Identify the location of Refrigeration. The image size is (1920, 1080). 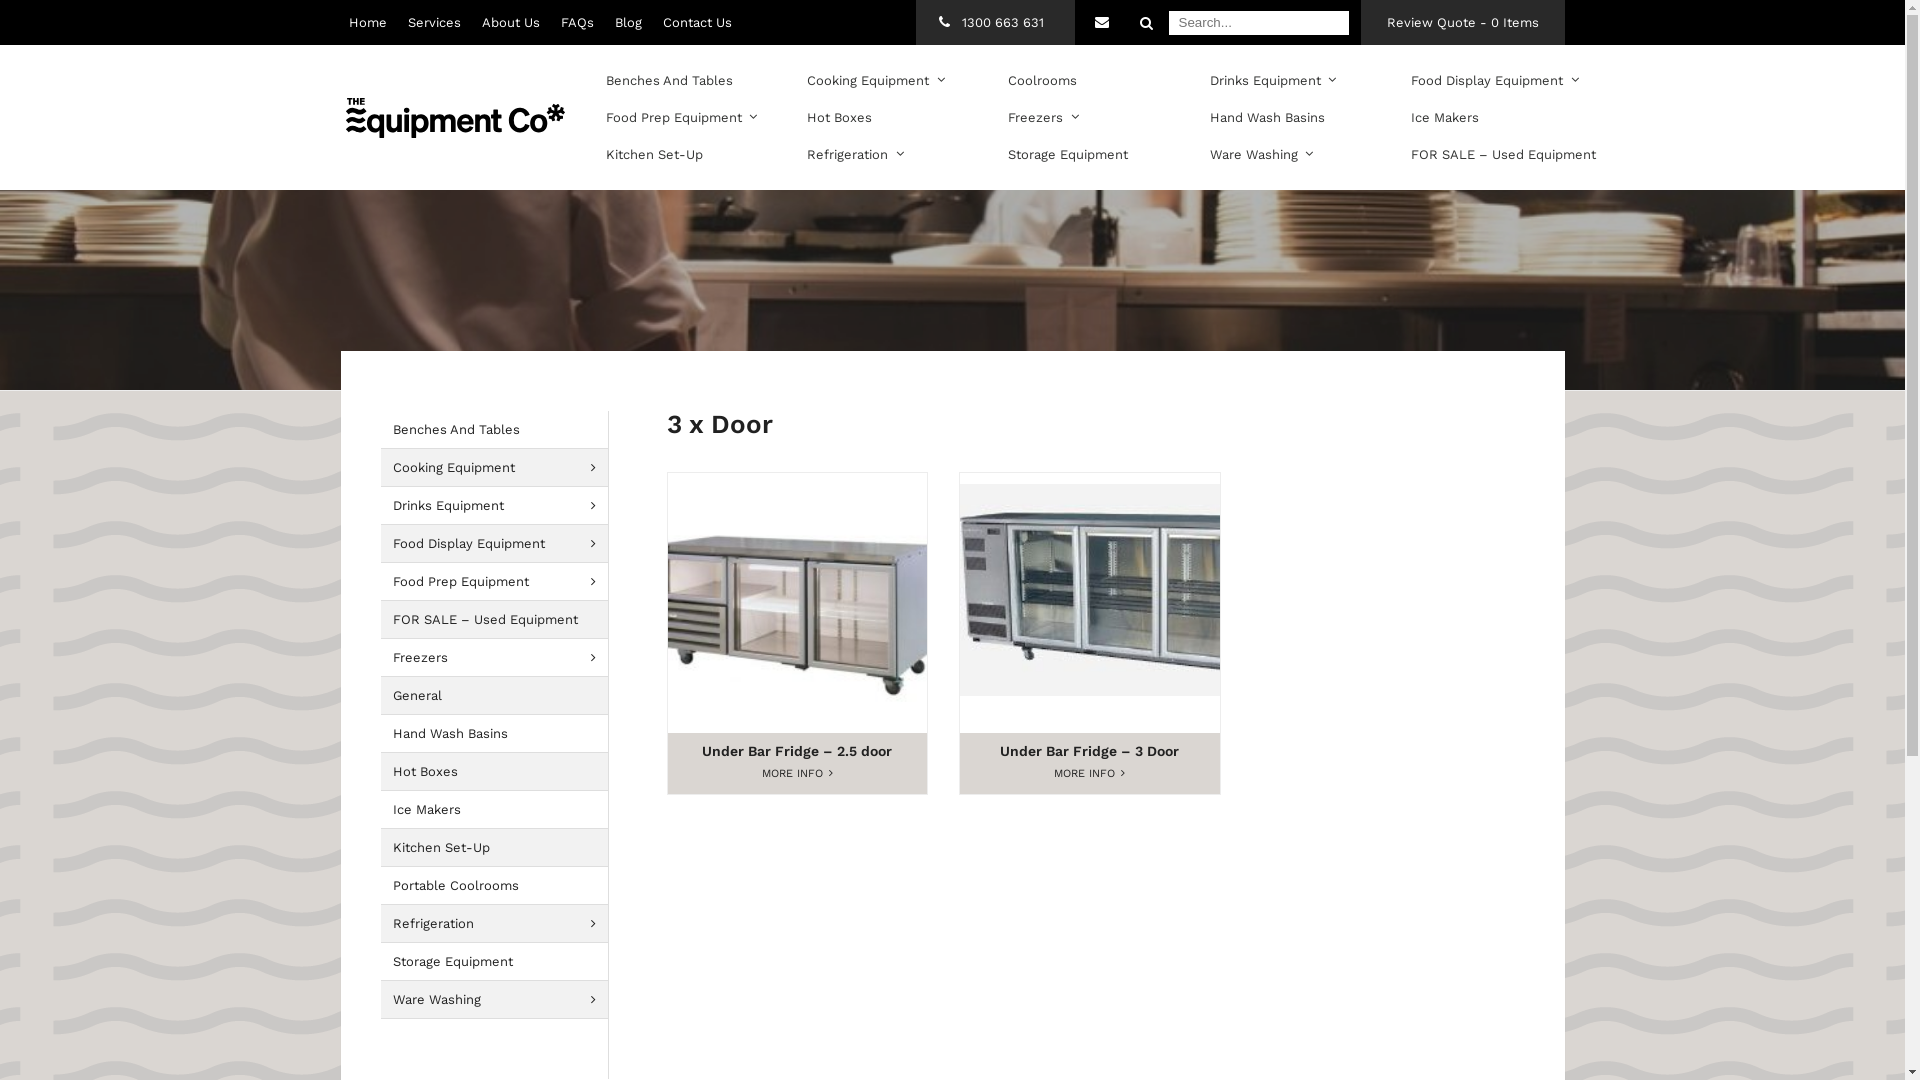
(500, 924).